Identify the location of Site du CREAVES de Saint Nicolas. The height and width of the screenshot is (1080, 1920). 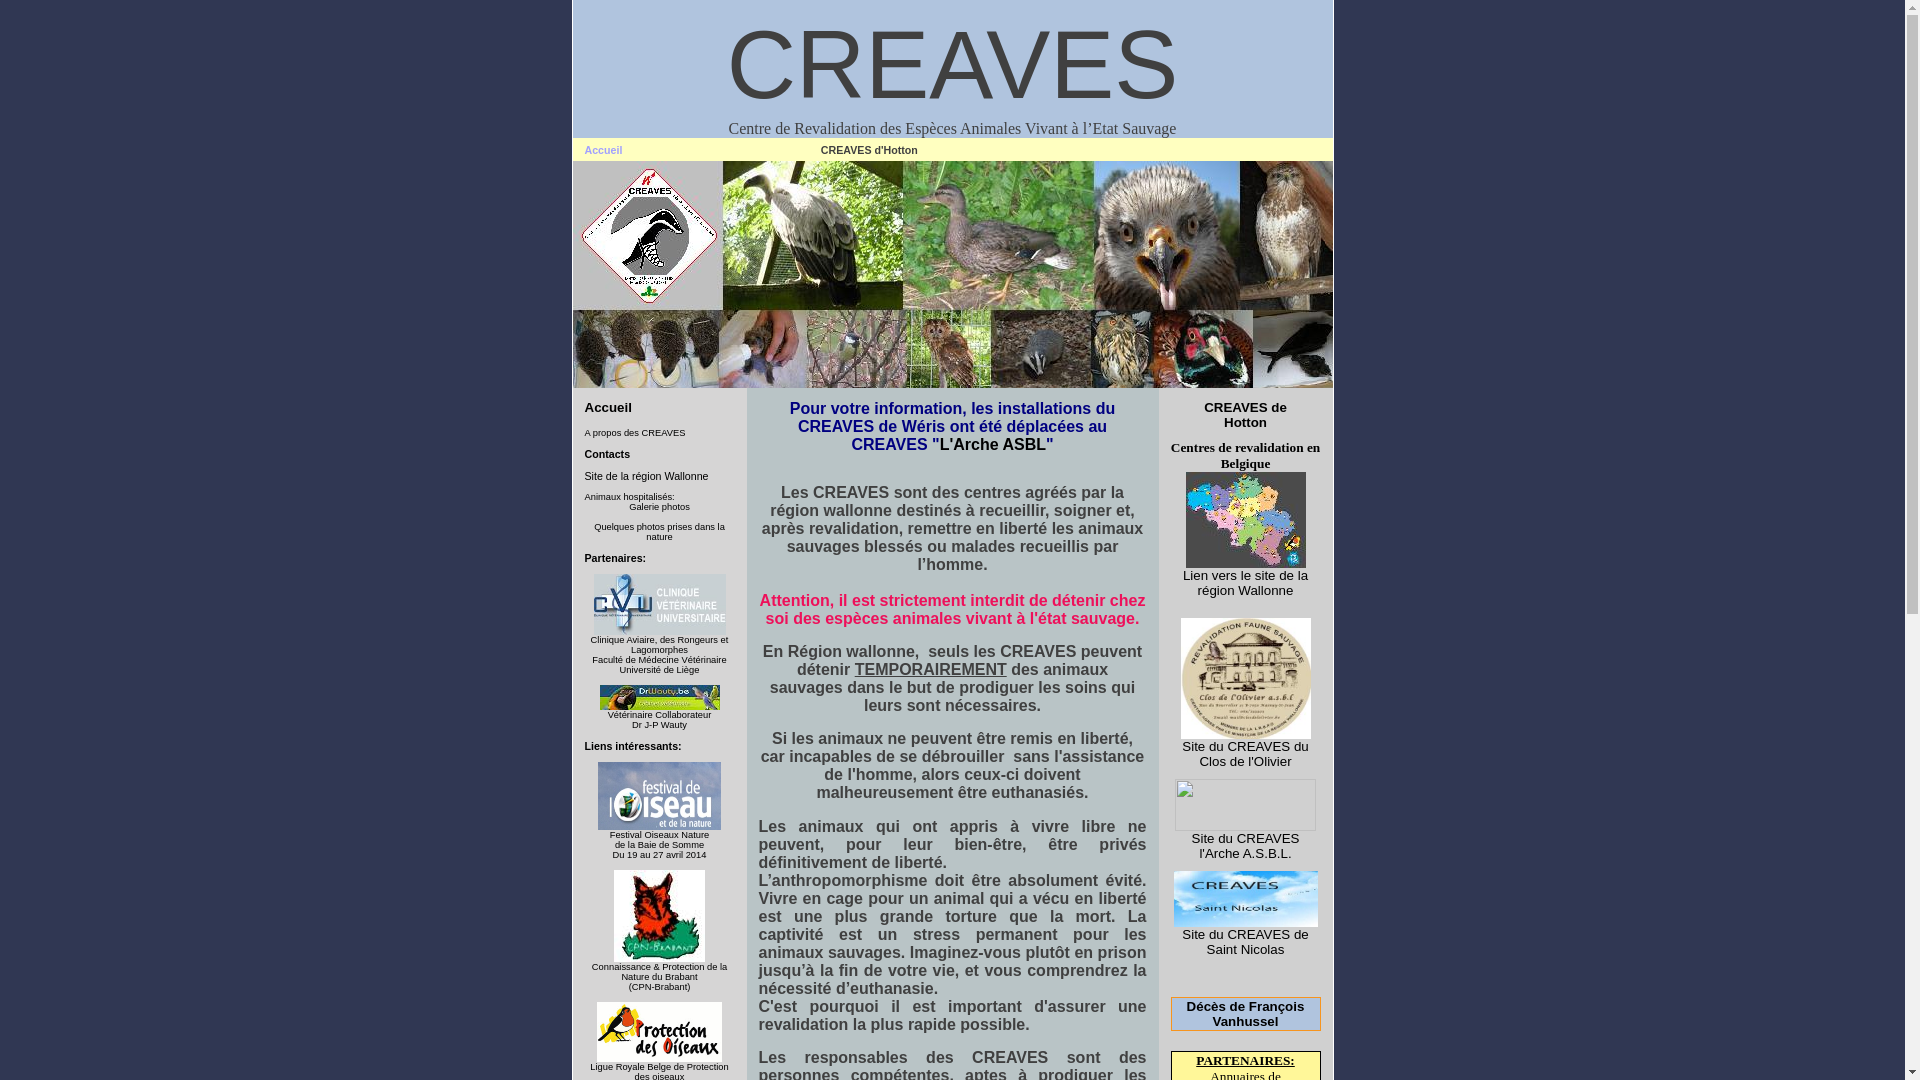
(1245, 942).